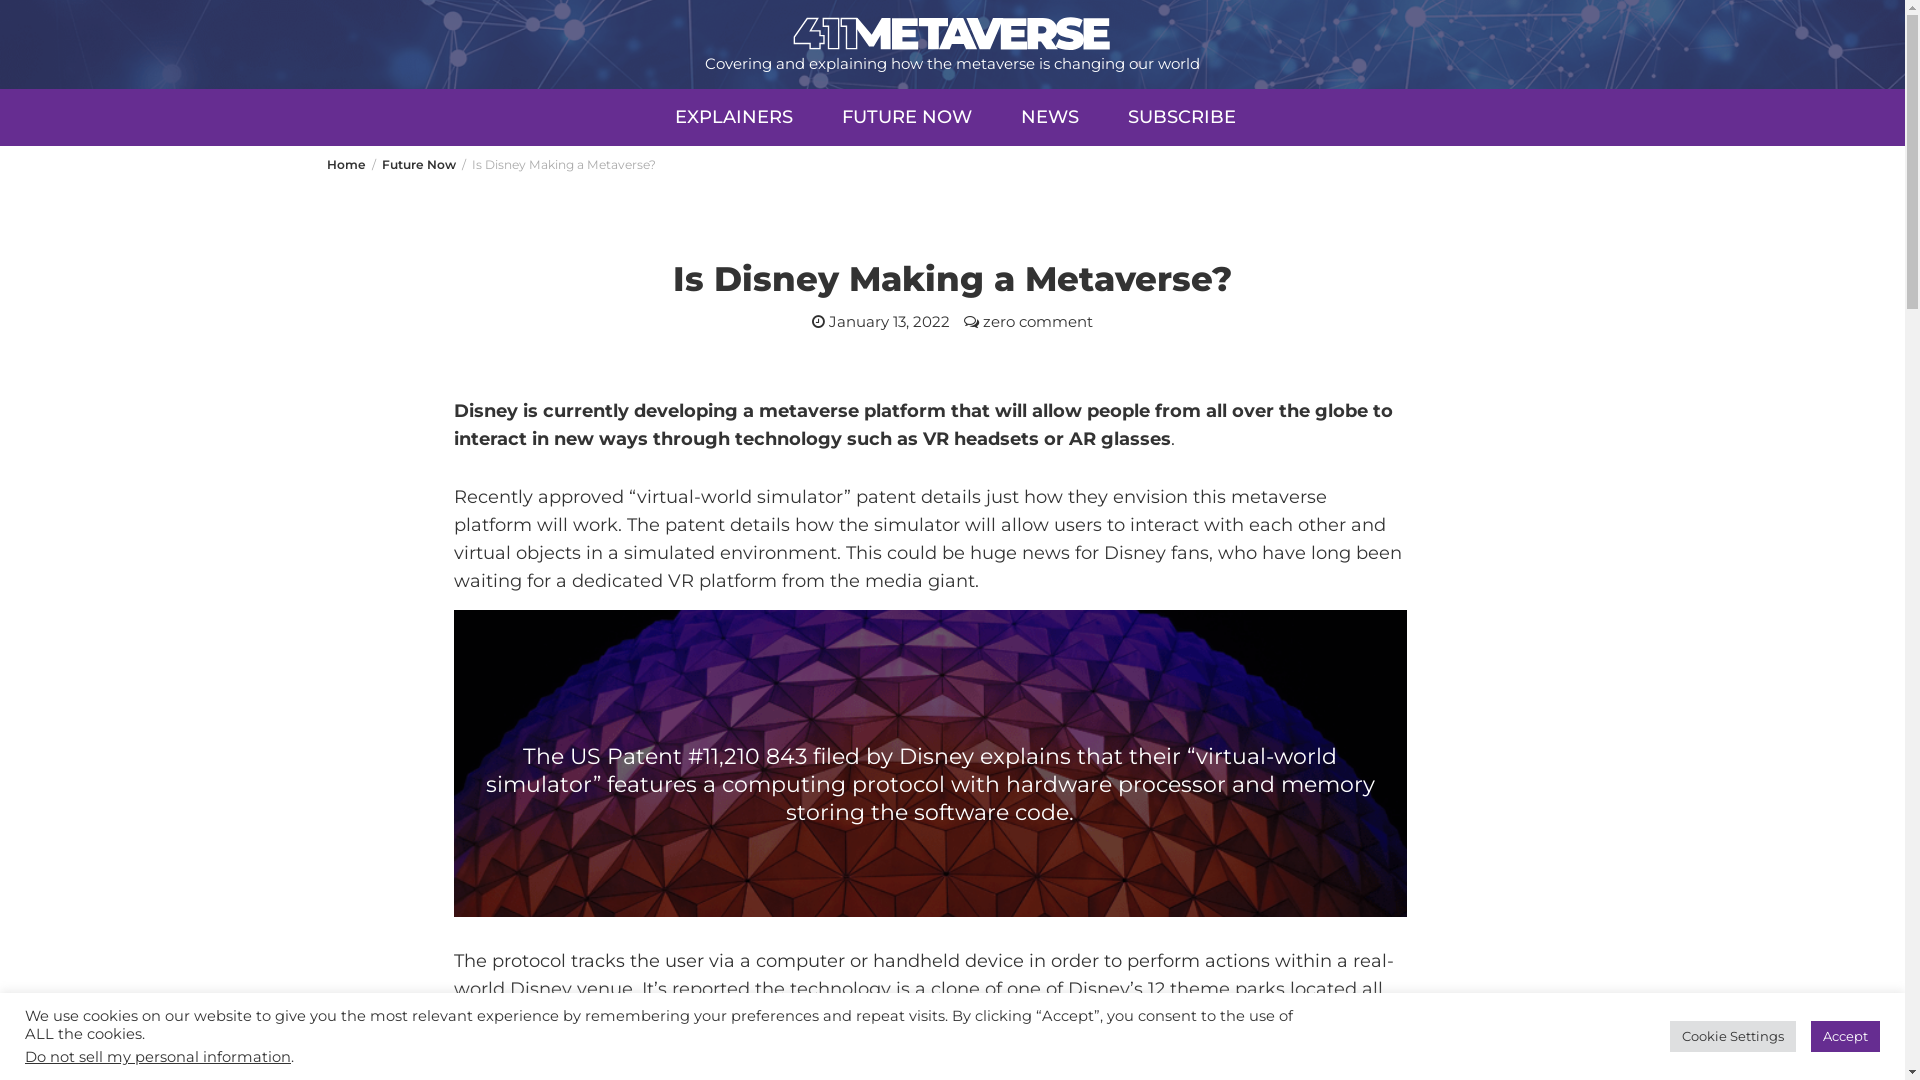  Describe the element at coordinates (346, 164) in the screenshot. I see `Home` at that location.